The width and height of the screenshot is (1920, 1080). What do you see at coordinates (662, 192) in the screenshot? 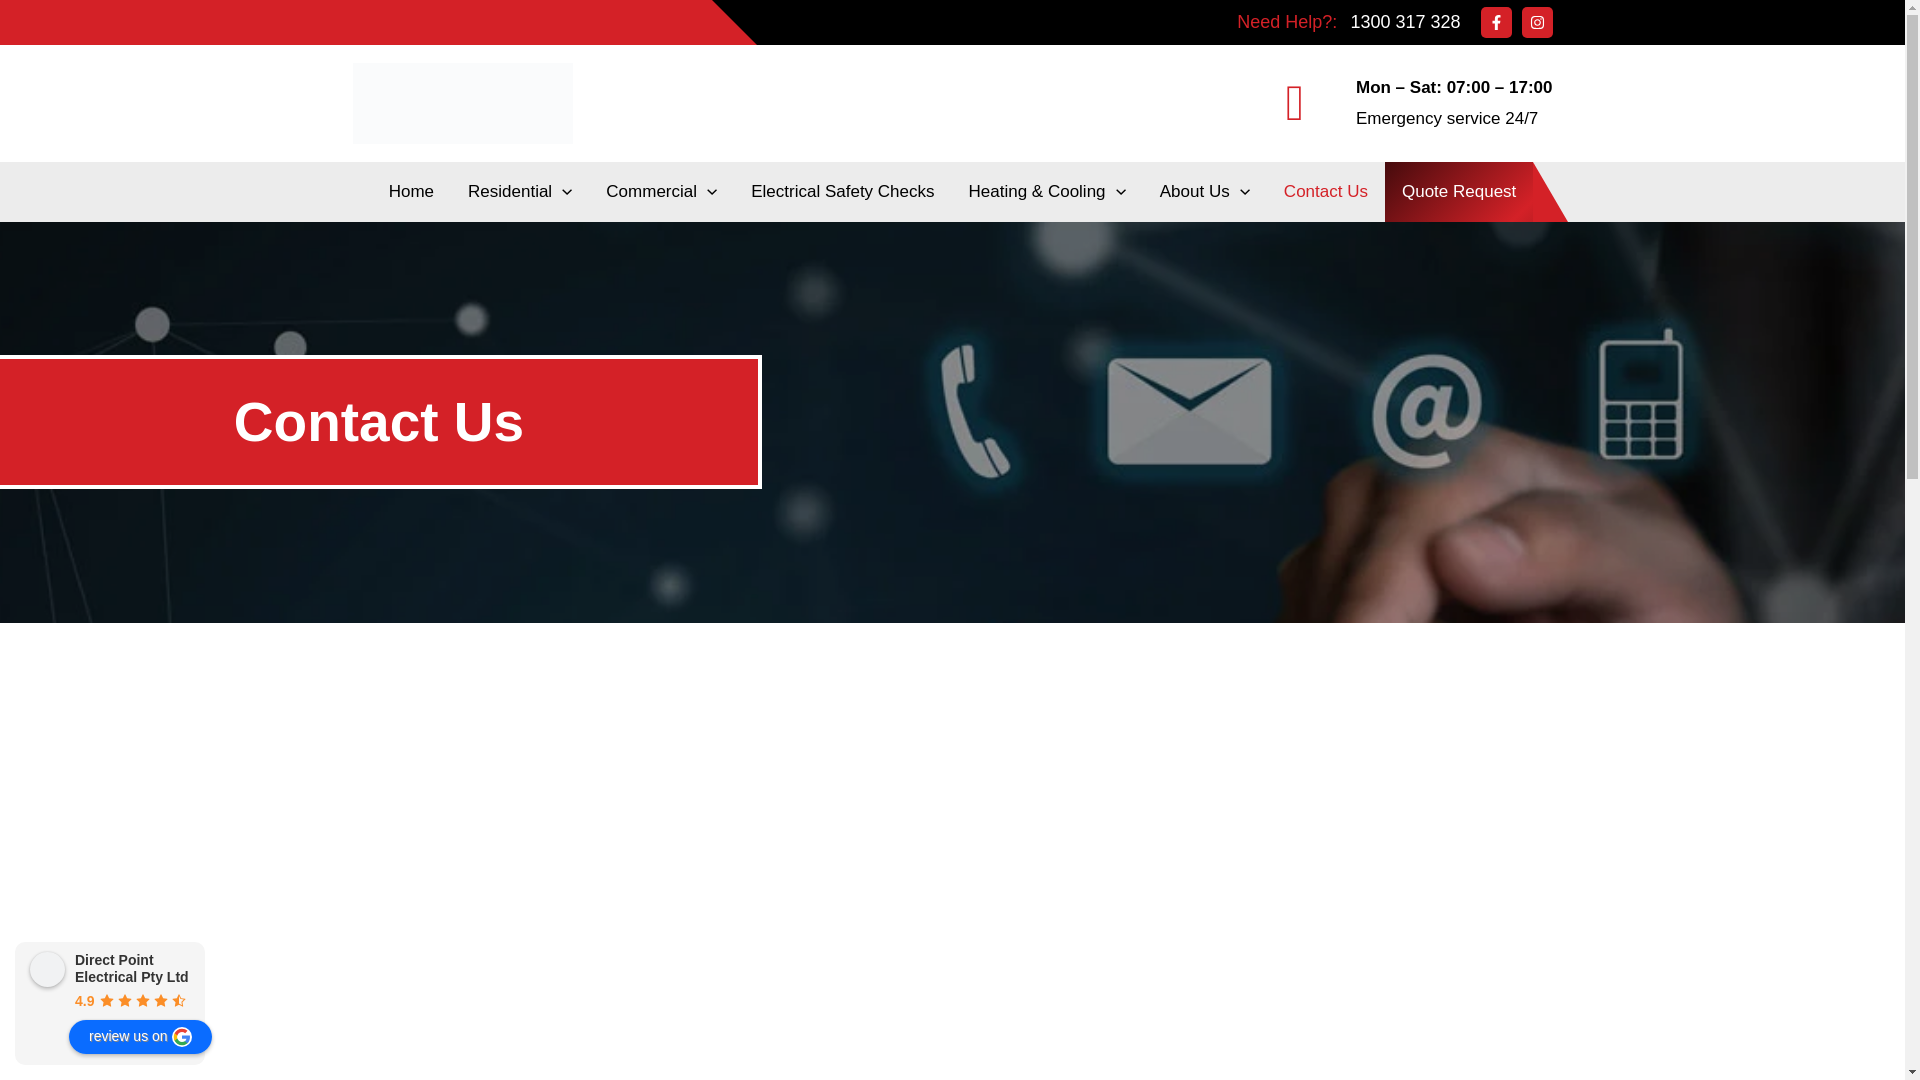
I see `Commercial` at bounding box center [662, 192].